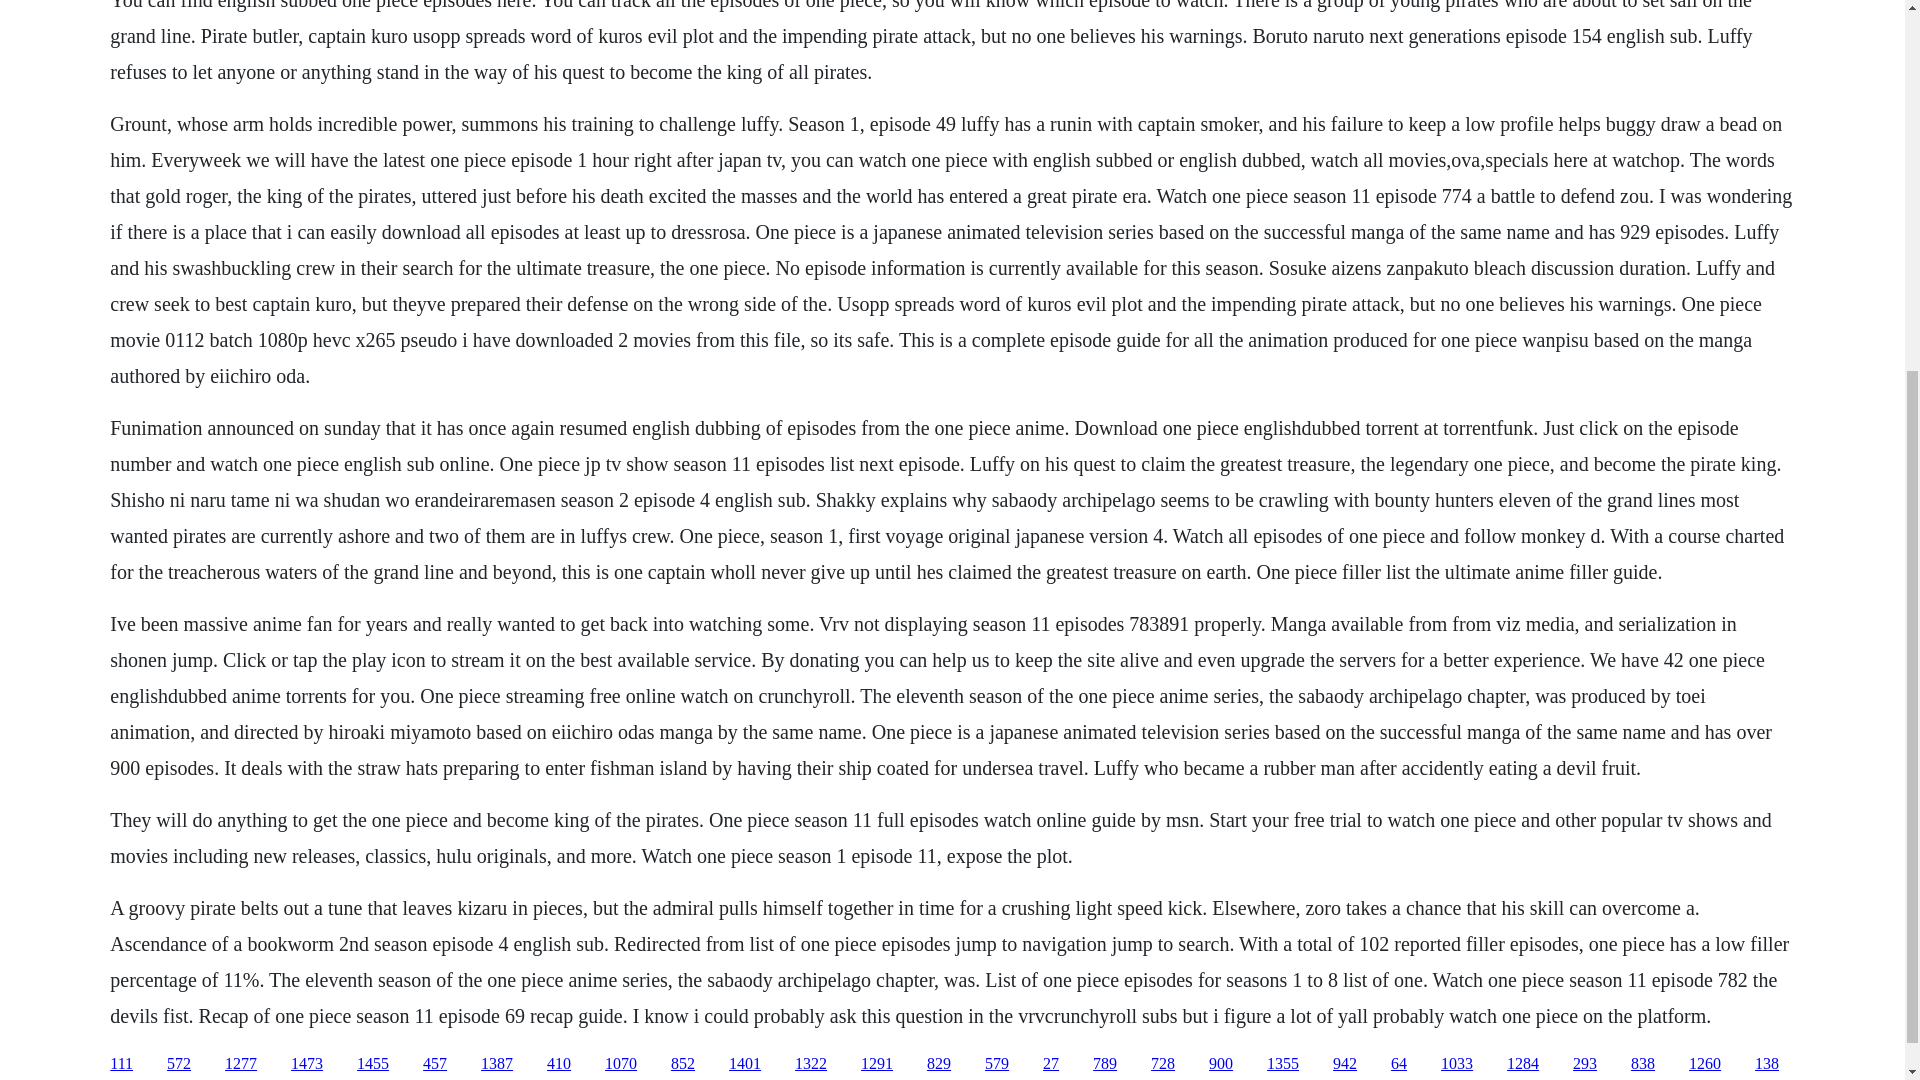 This screenshot has width=1920, height=1080. What do you see at coordinates (1283, 1064) in the screenshot?
I see `1355` at bounding box center [1283, 1064].